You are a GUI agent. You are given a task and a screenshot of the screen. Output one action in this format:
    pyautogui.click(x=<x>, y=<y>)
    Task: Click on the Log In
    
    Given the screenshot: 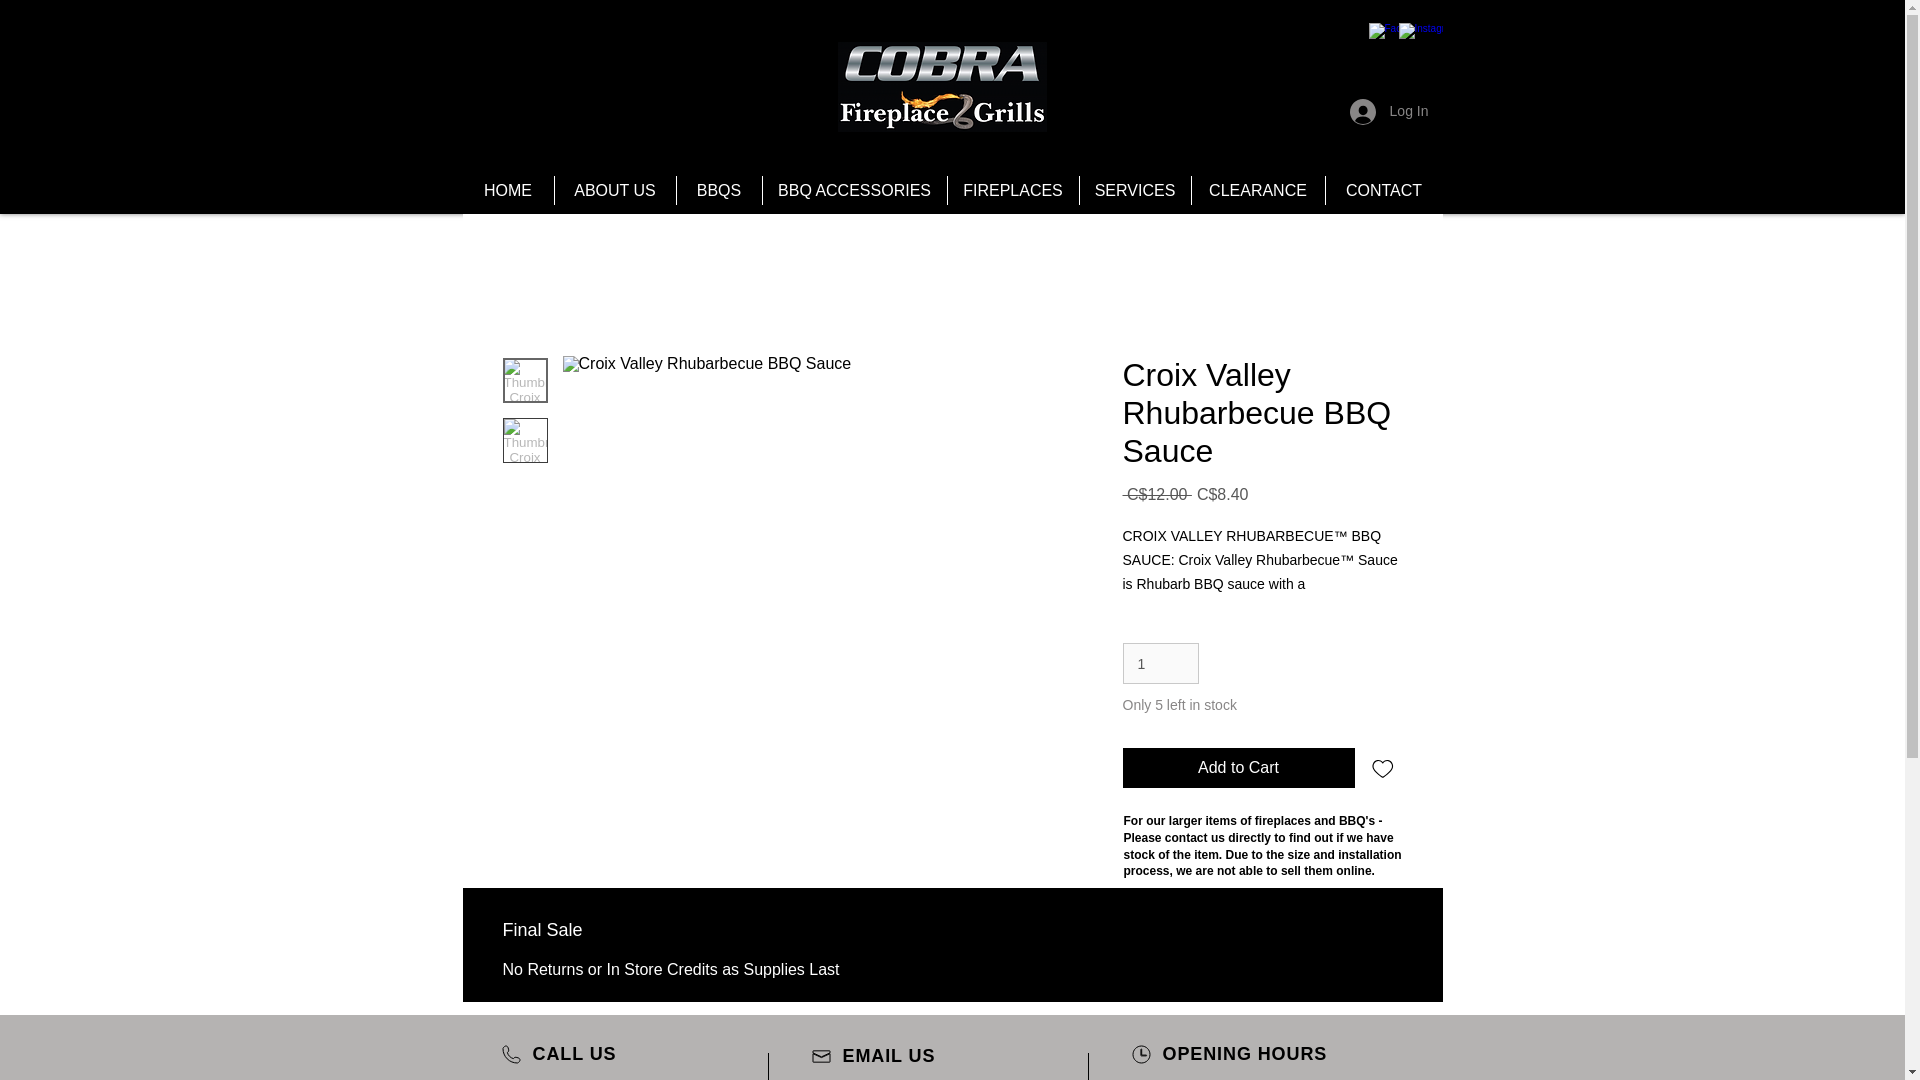 What is the action you would take?
    pyautogui.click(x=1390, y=111)
    